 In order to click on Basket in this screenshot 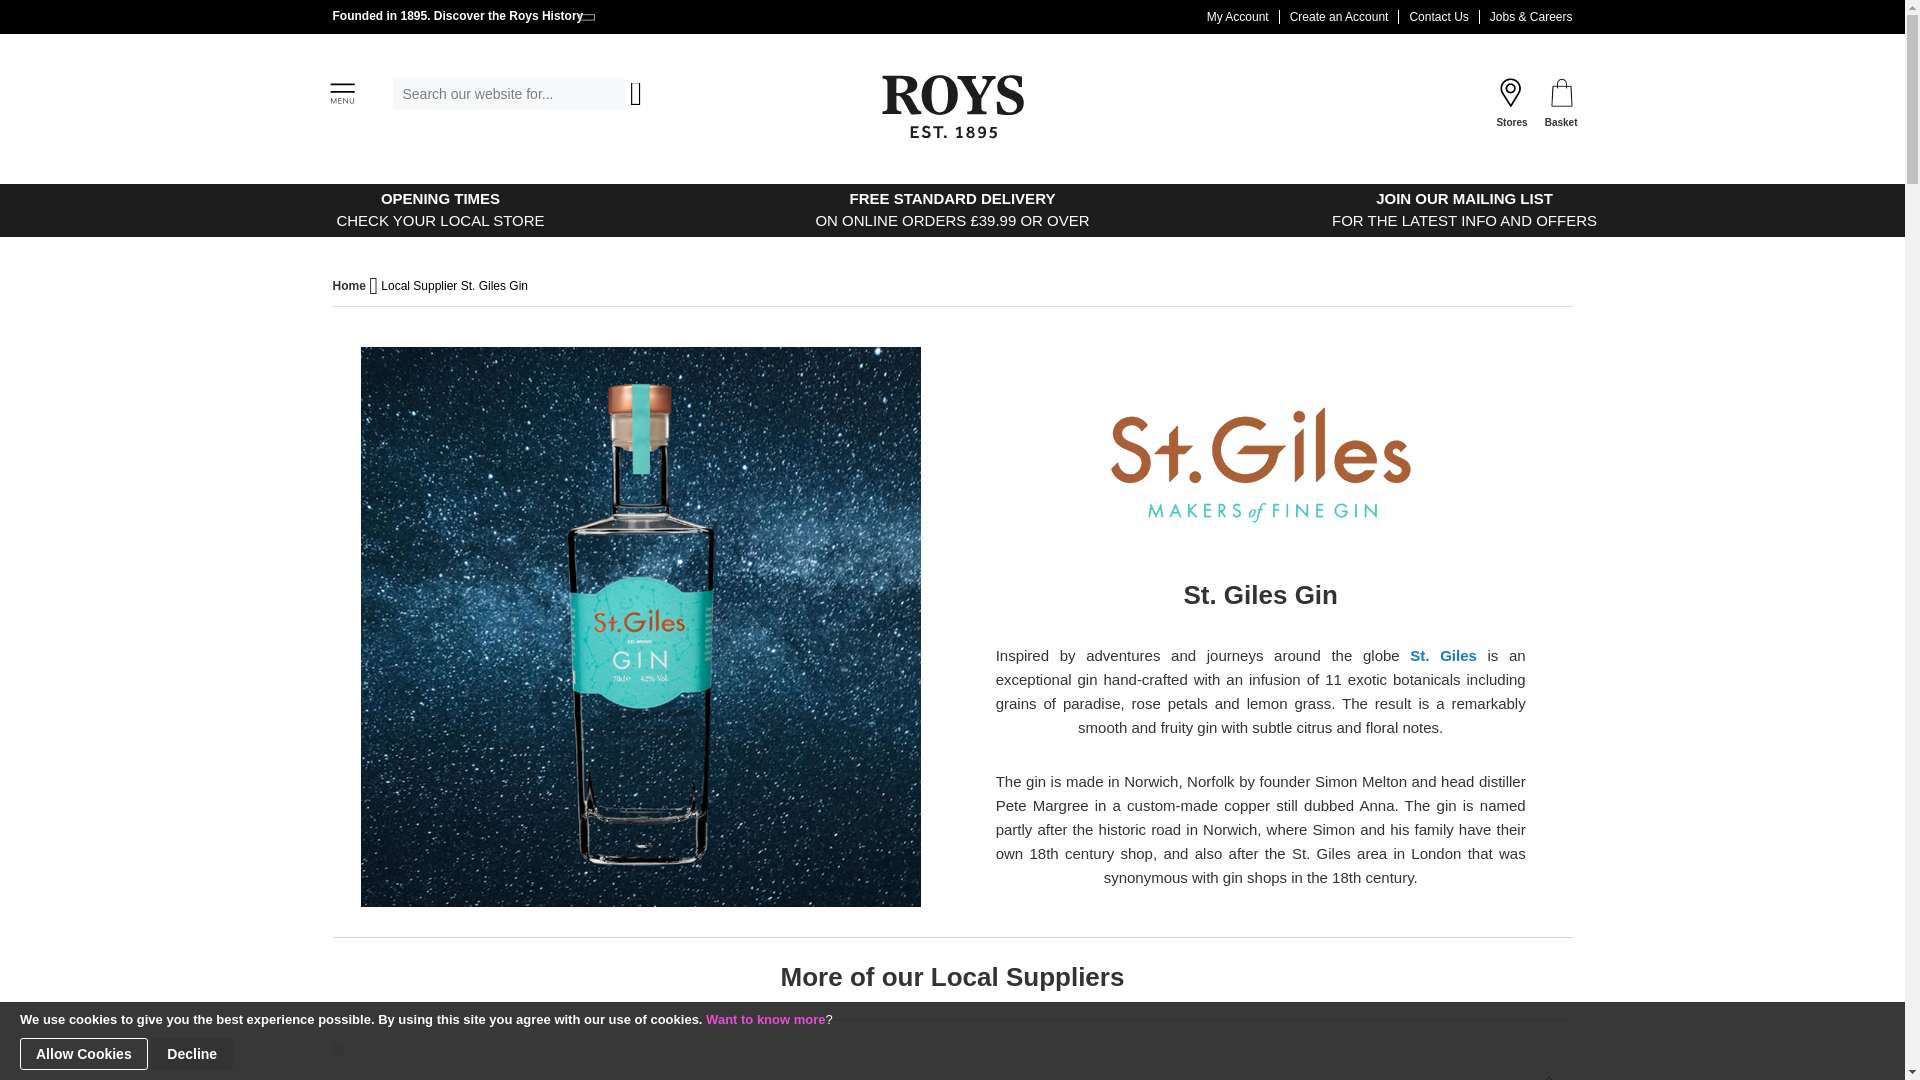, I will do `click(1438, 16)`.